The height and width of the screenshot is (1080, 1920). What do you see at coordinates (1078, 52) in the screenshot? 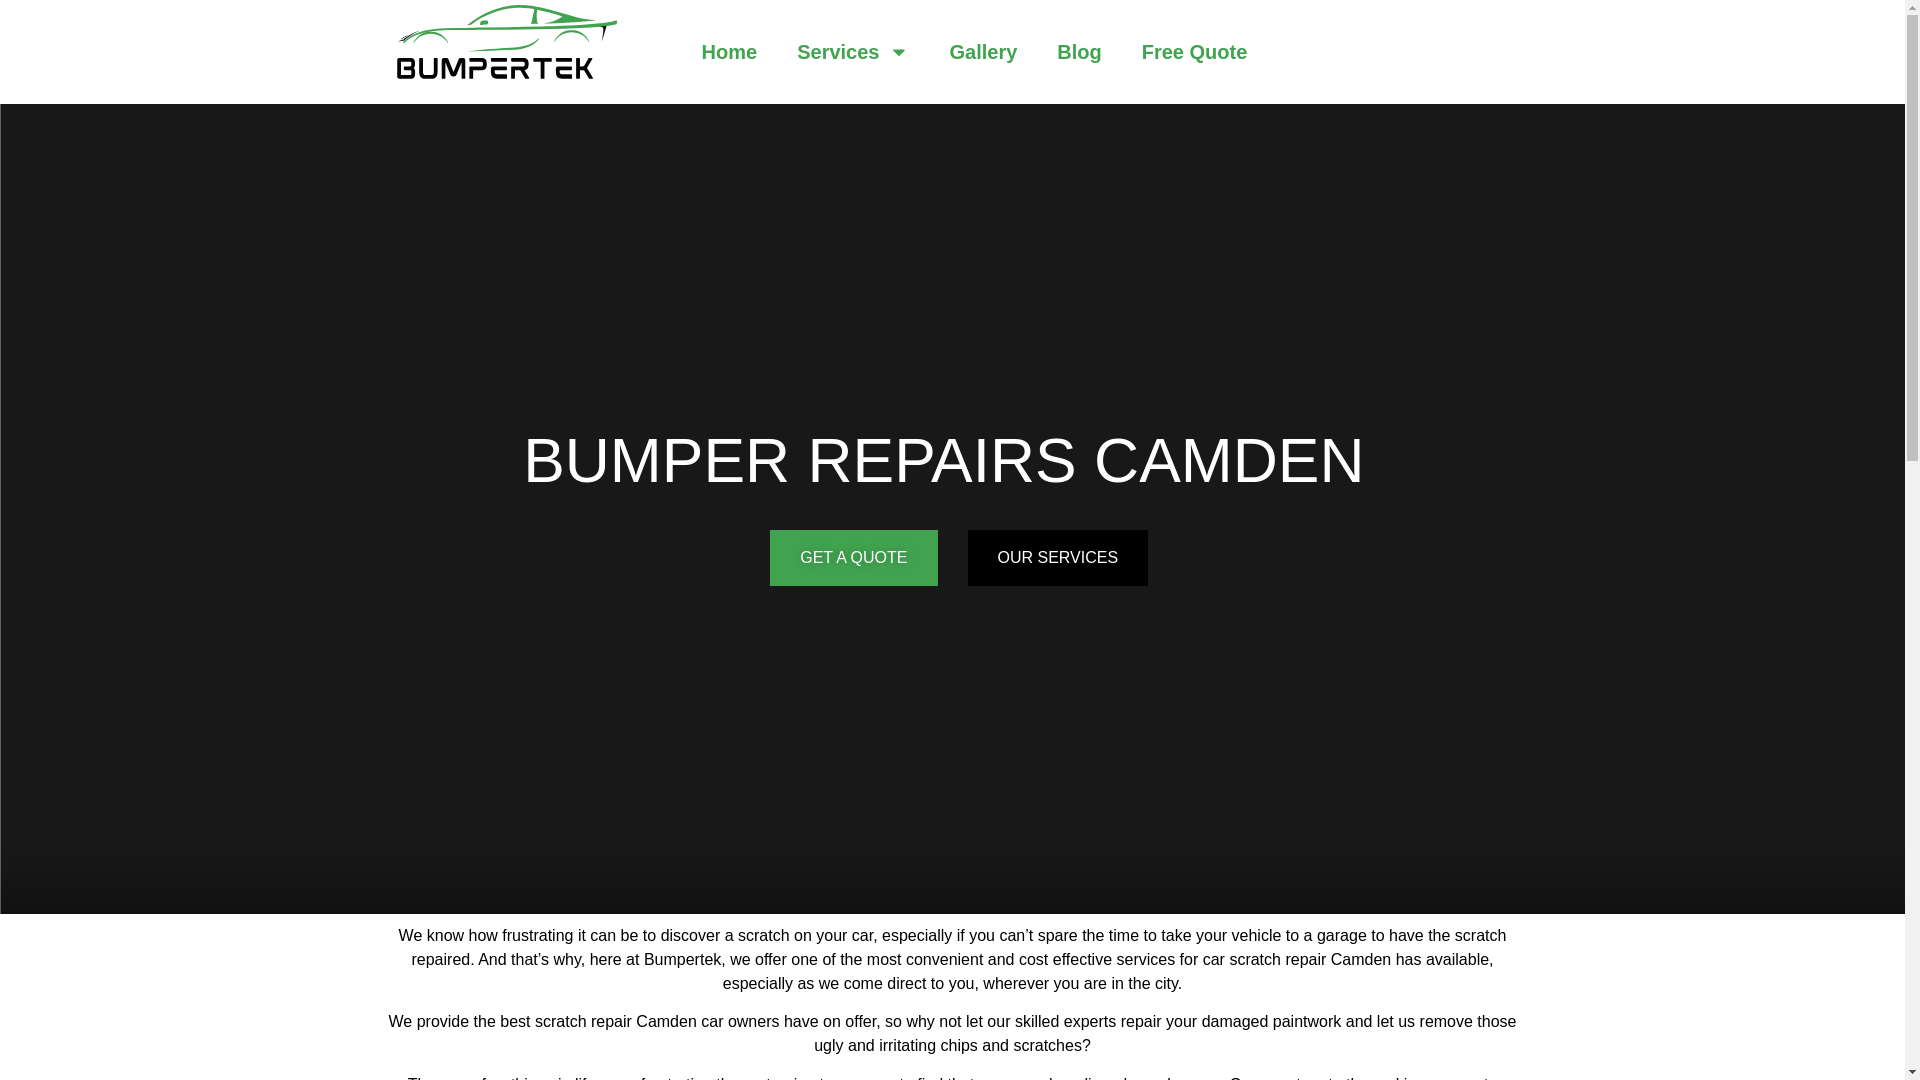
I see `Blog` at bounding box center [1078, 52].